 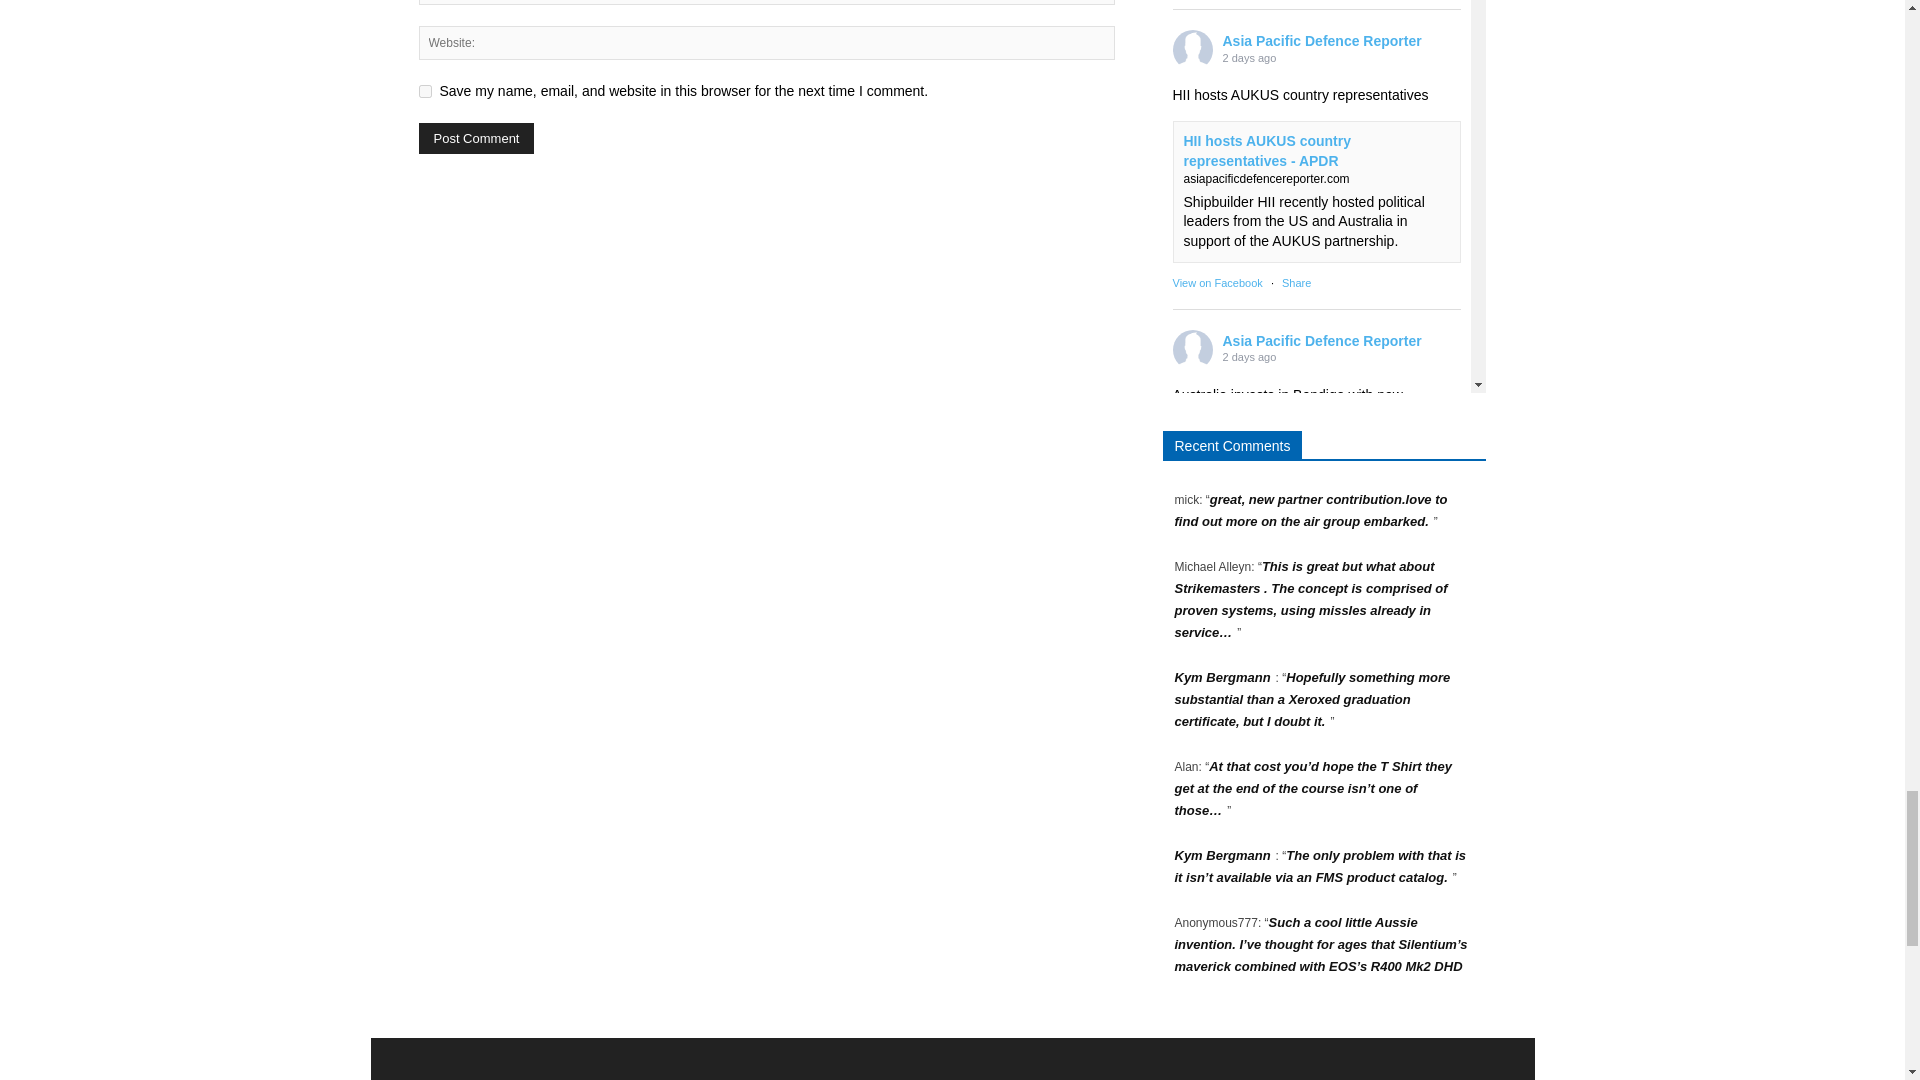 What do you see at coordinates (424, 92) in the screenshot?
I see `yes` at bounding box center [424, 92].